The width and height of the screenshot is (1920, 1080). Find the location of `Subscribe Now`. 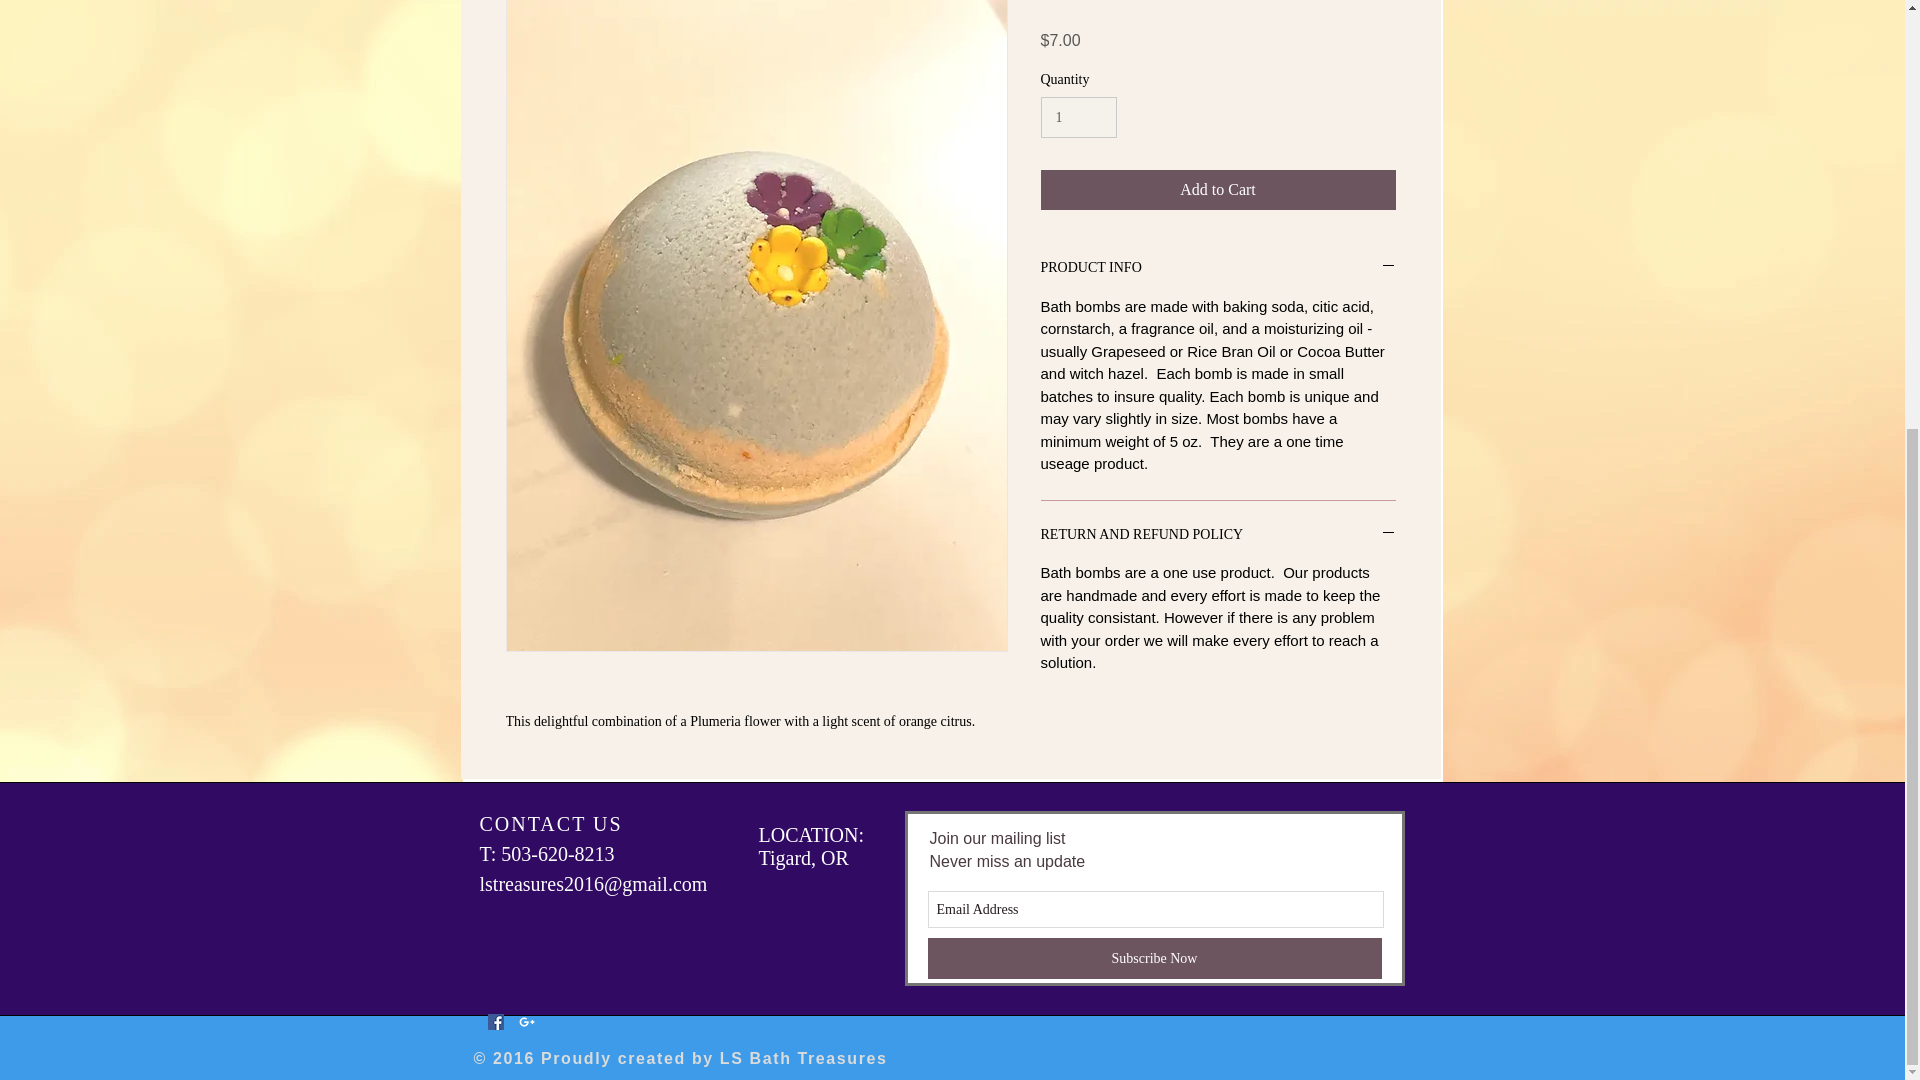

Subscribe Now is located at coordinates (1154, 958).